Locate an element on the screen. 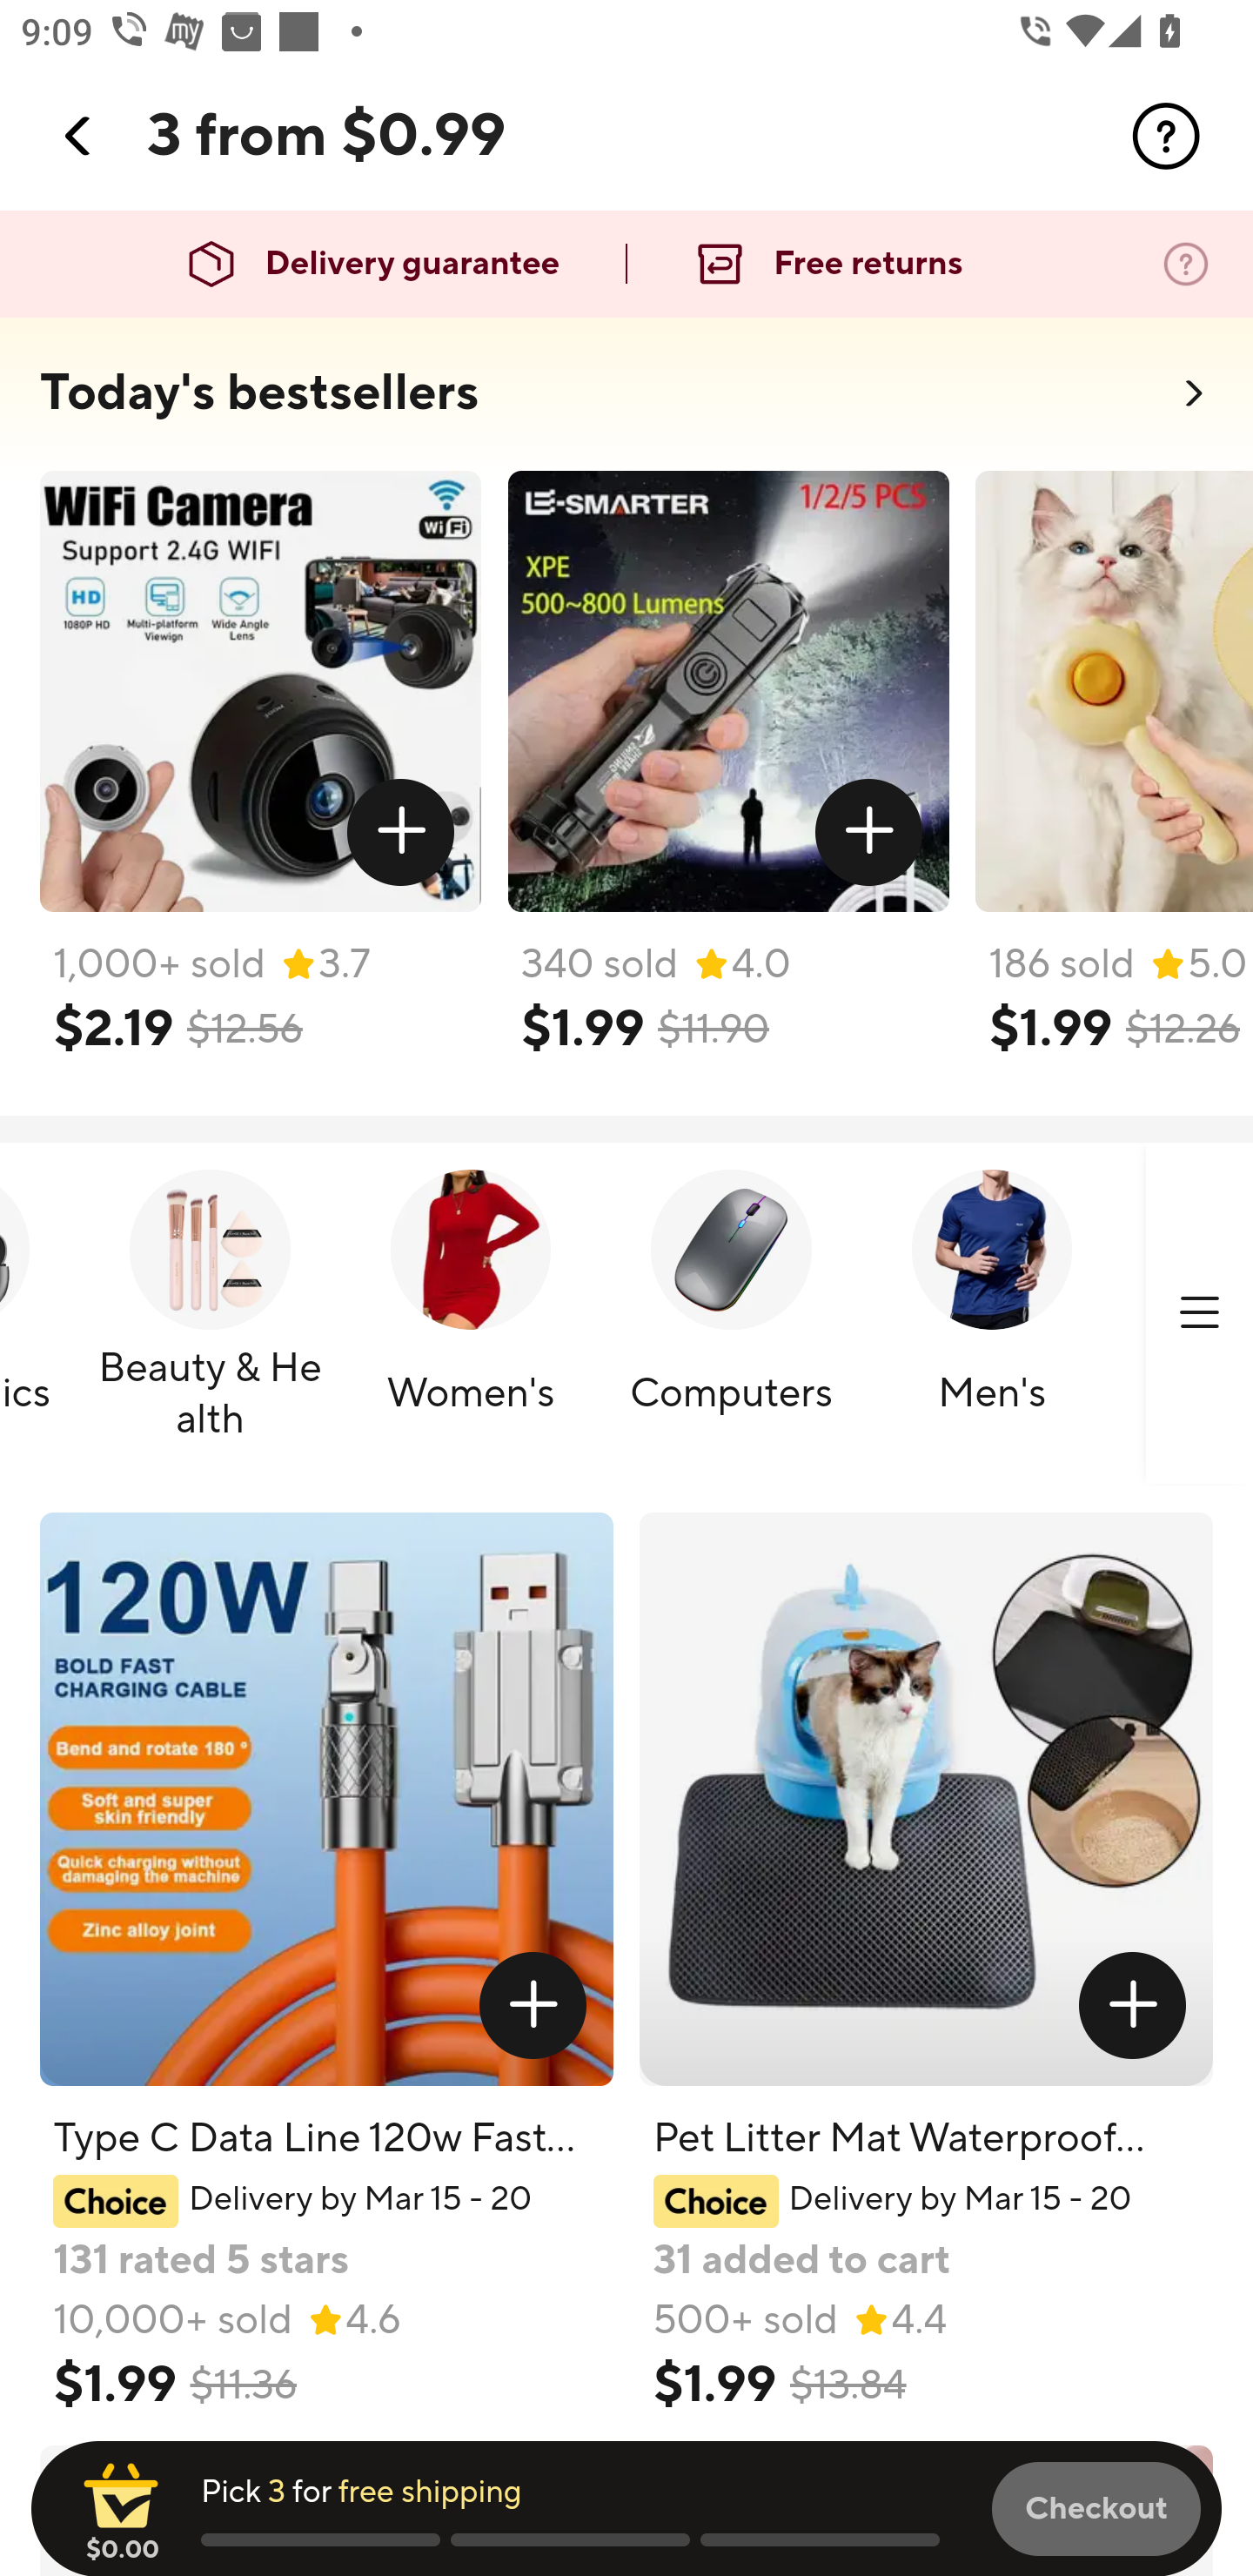   is located at coordinates (1133, 2005).